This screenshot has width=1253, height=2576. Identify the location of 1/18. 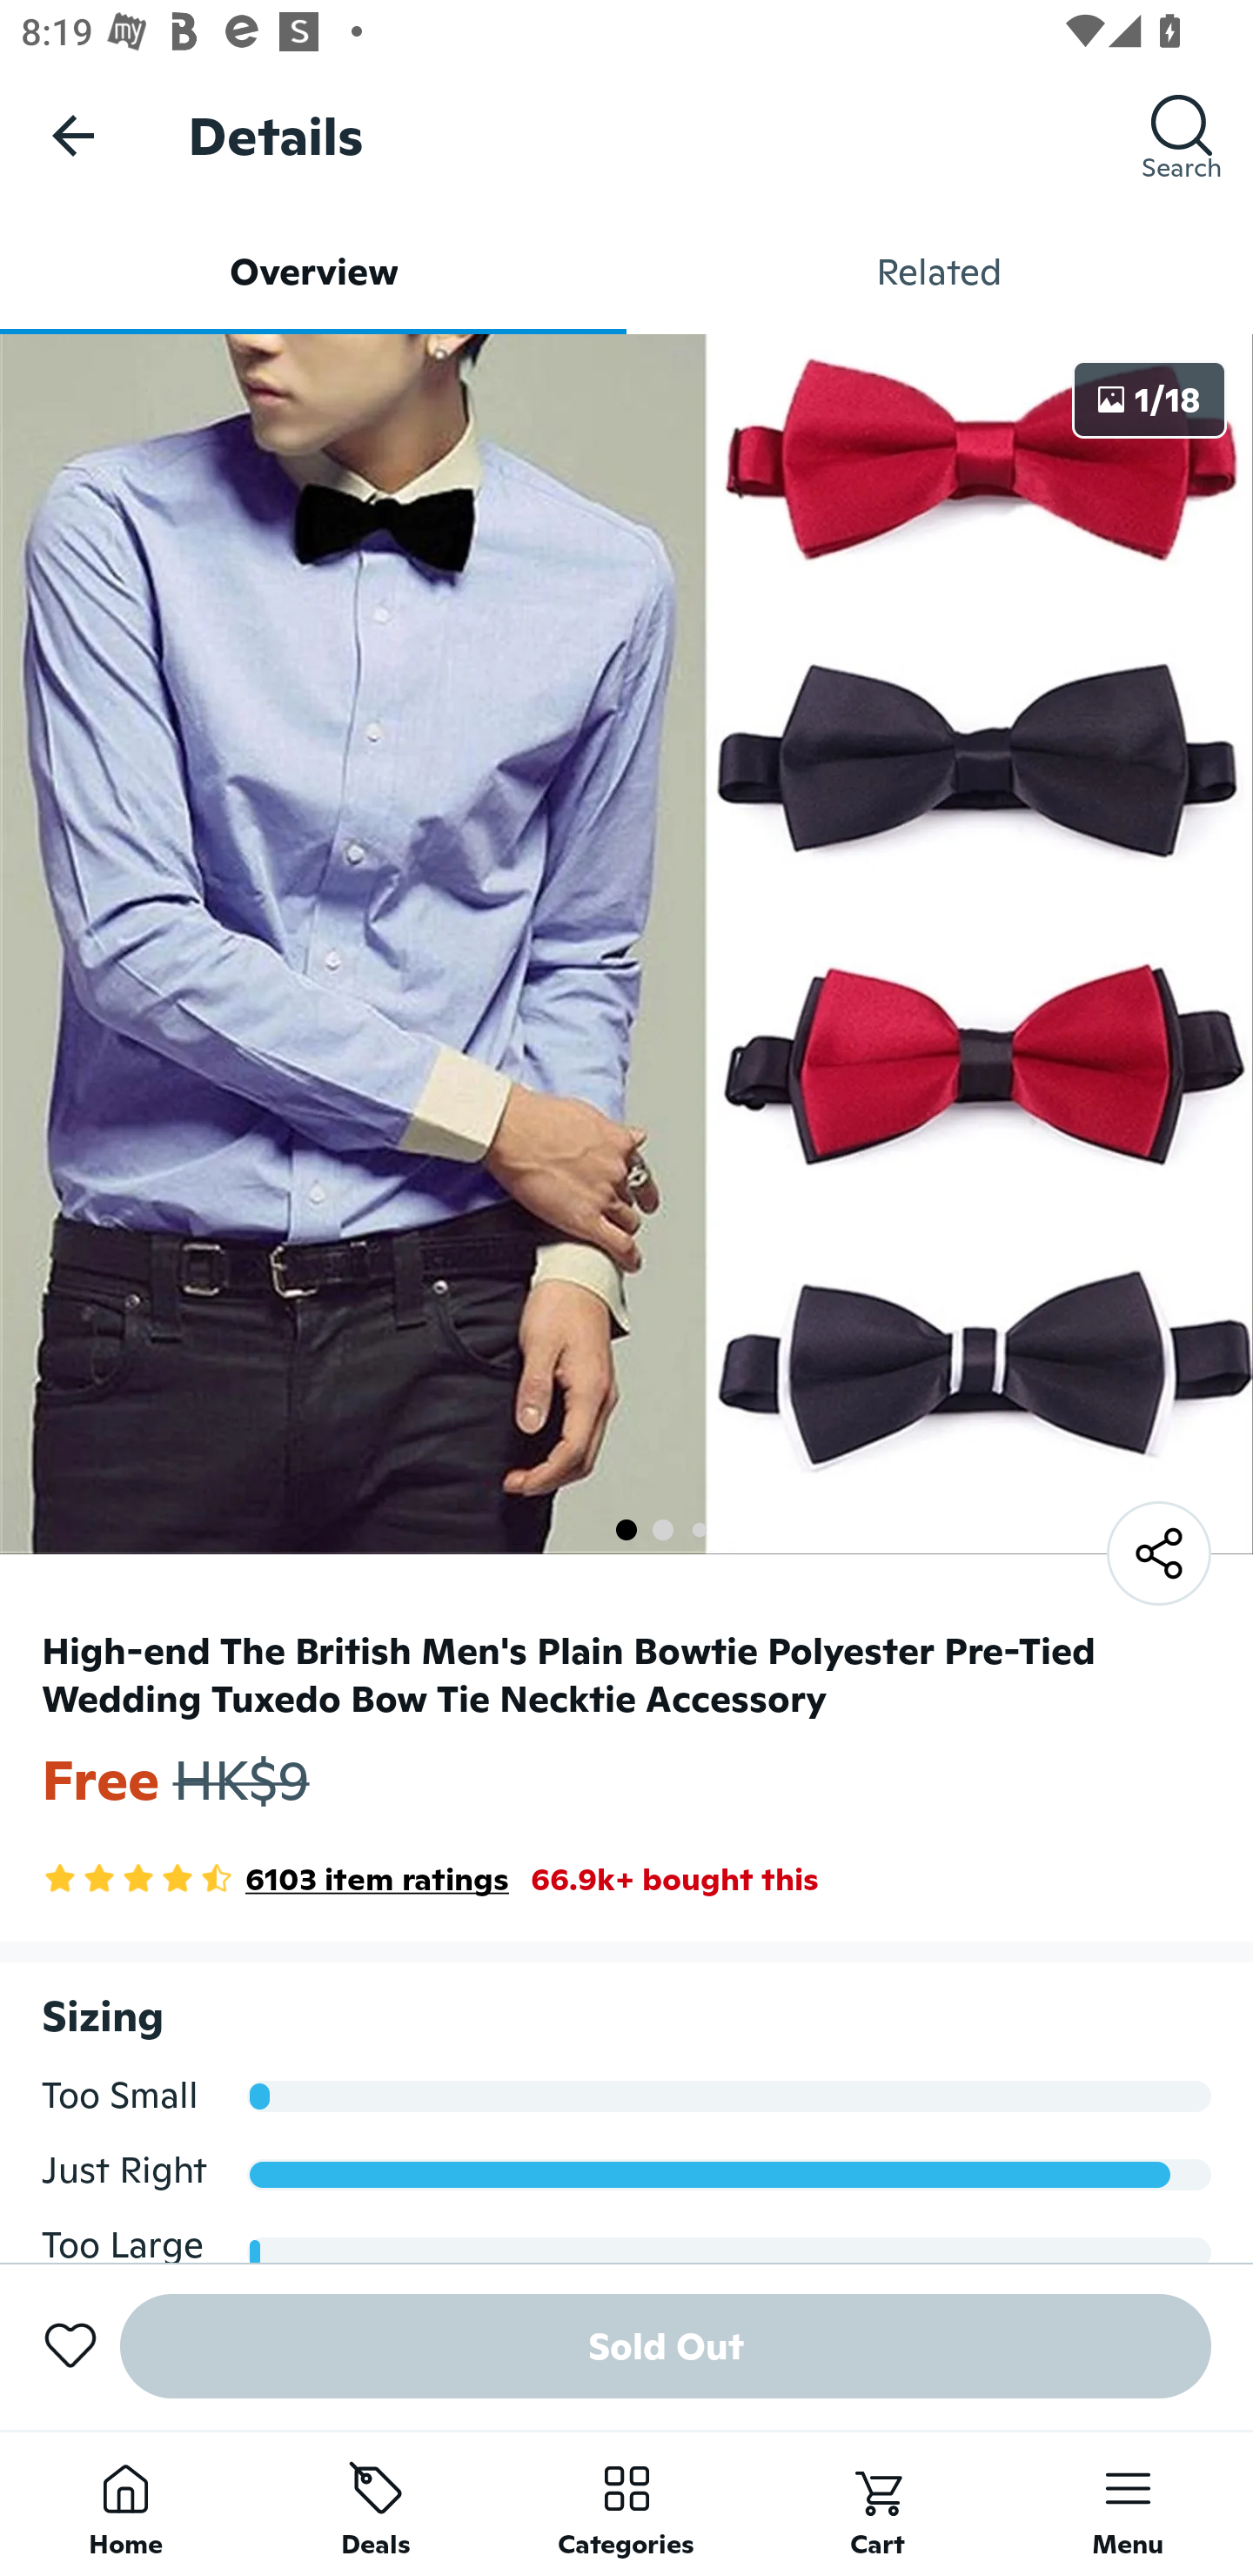
(1149, 399).